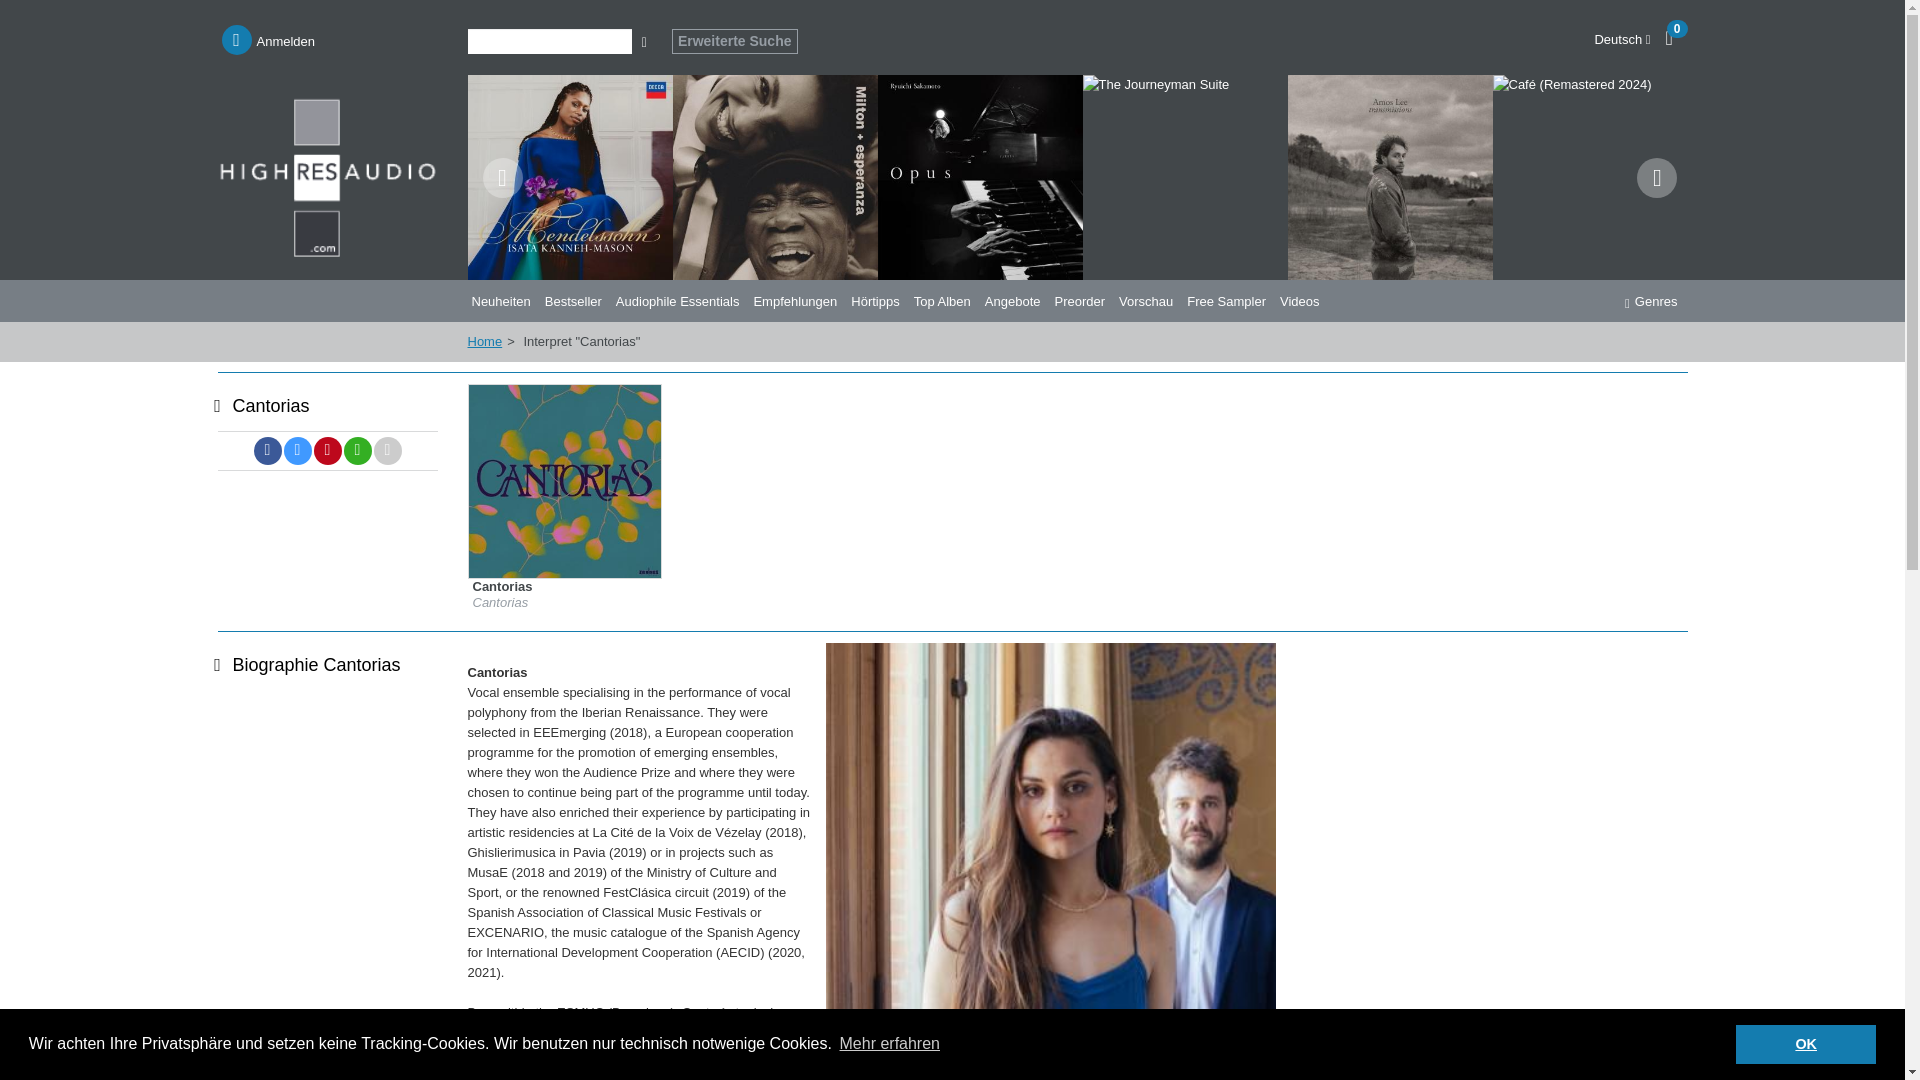 The height and width of the screenshot is (1080, 1920). I want to click on Angebote, so click(1016, 300).